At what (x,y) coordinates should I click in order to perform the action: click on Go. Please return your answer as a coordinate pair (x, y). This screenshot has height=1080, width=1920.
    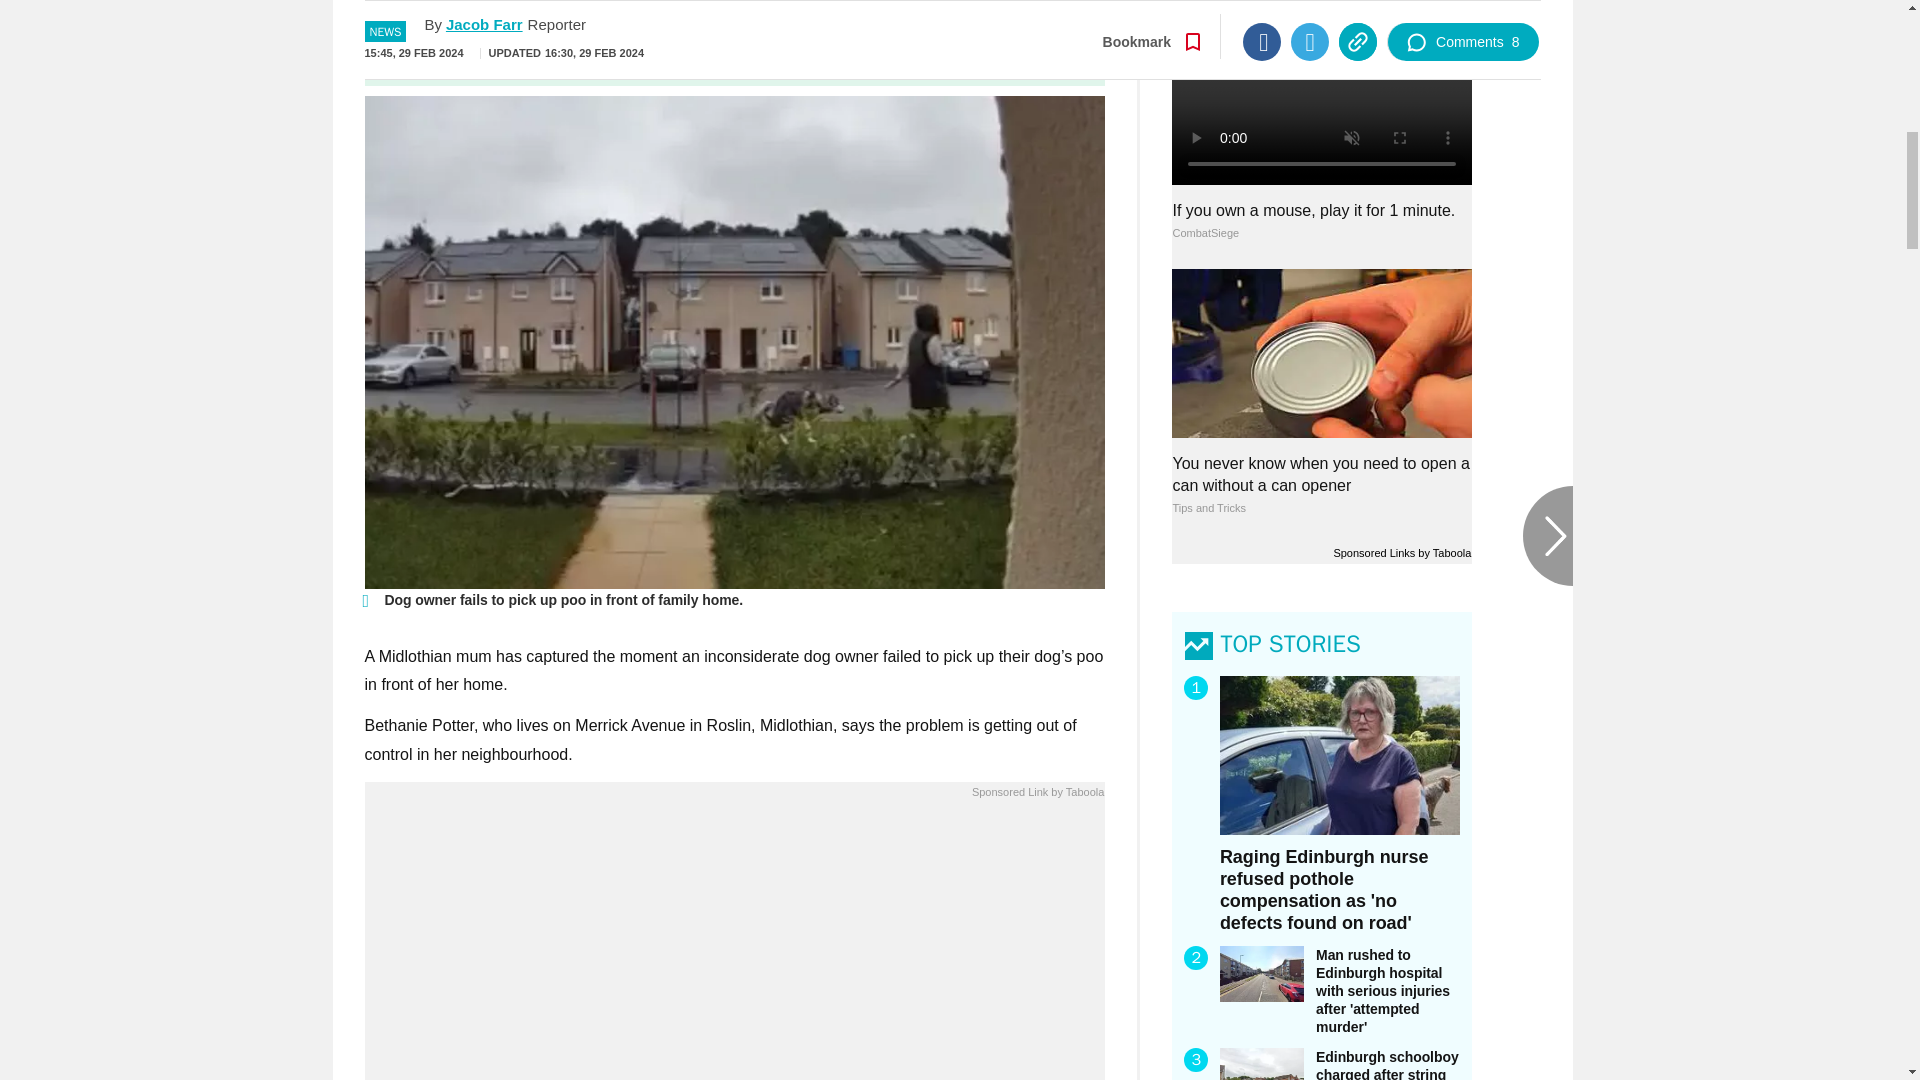
    Looking at the image, I should click on (962, 51).